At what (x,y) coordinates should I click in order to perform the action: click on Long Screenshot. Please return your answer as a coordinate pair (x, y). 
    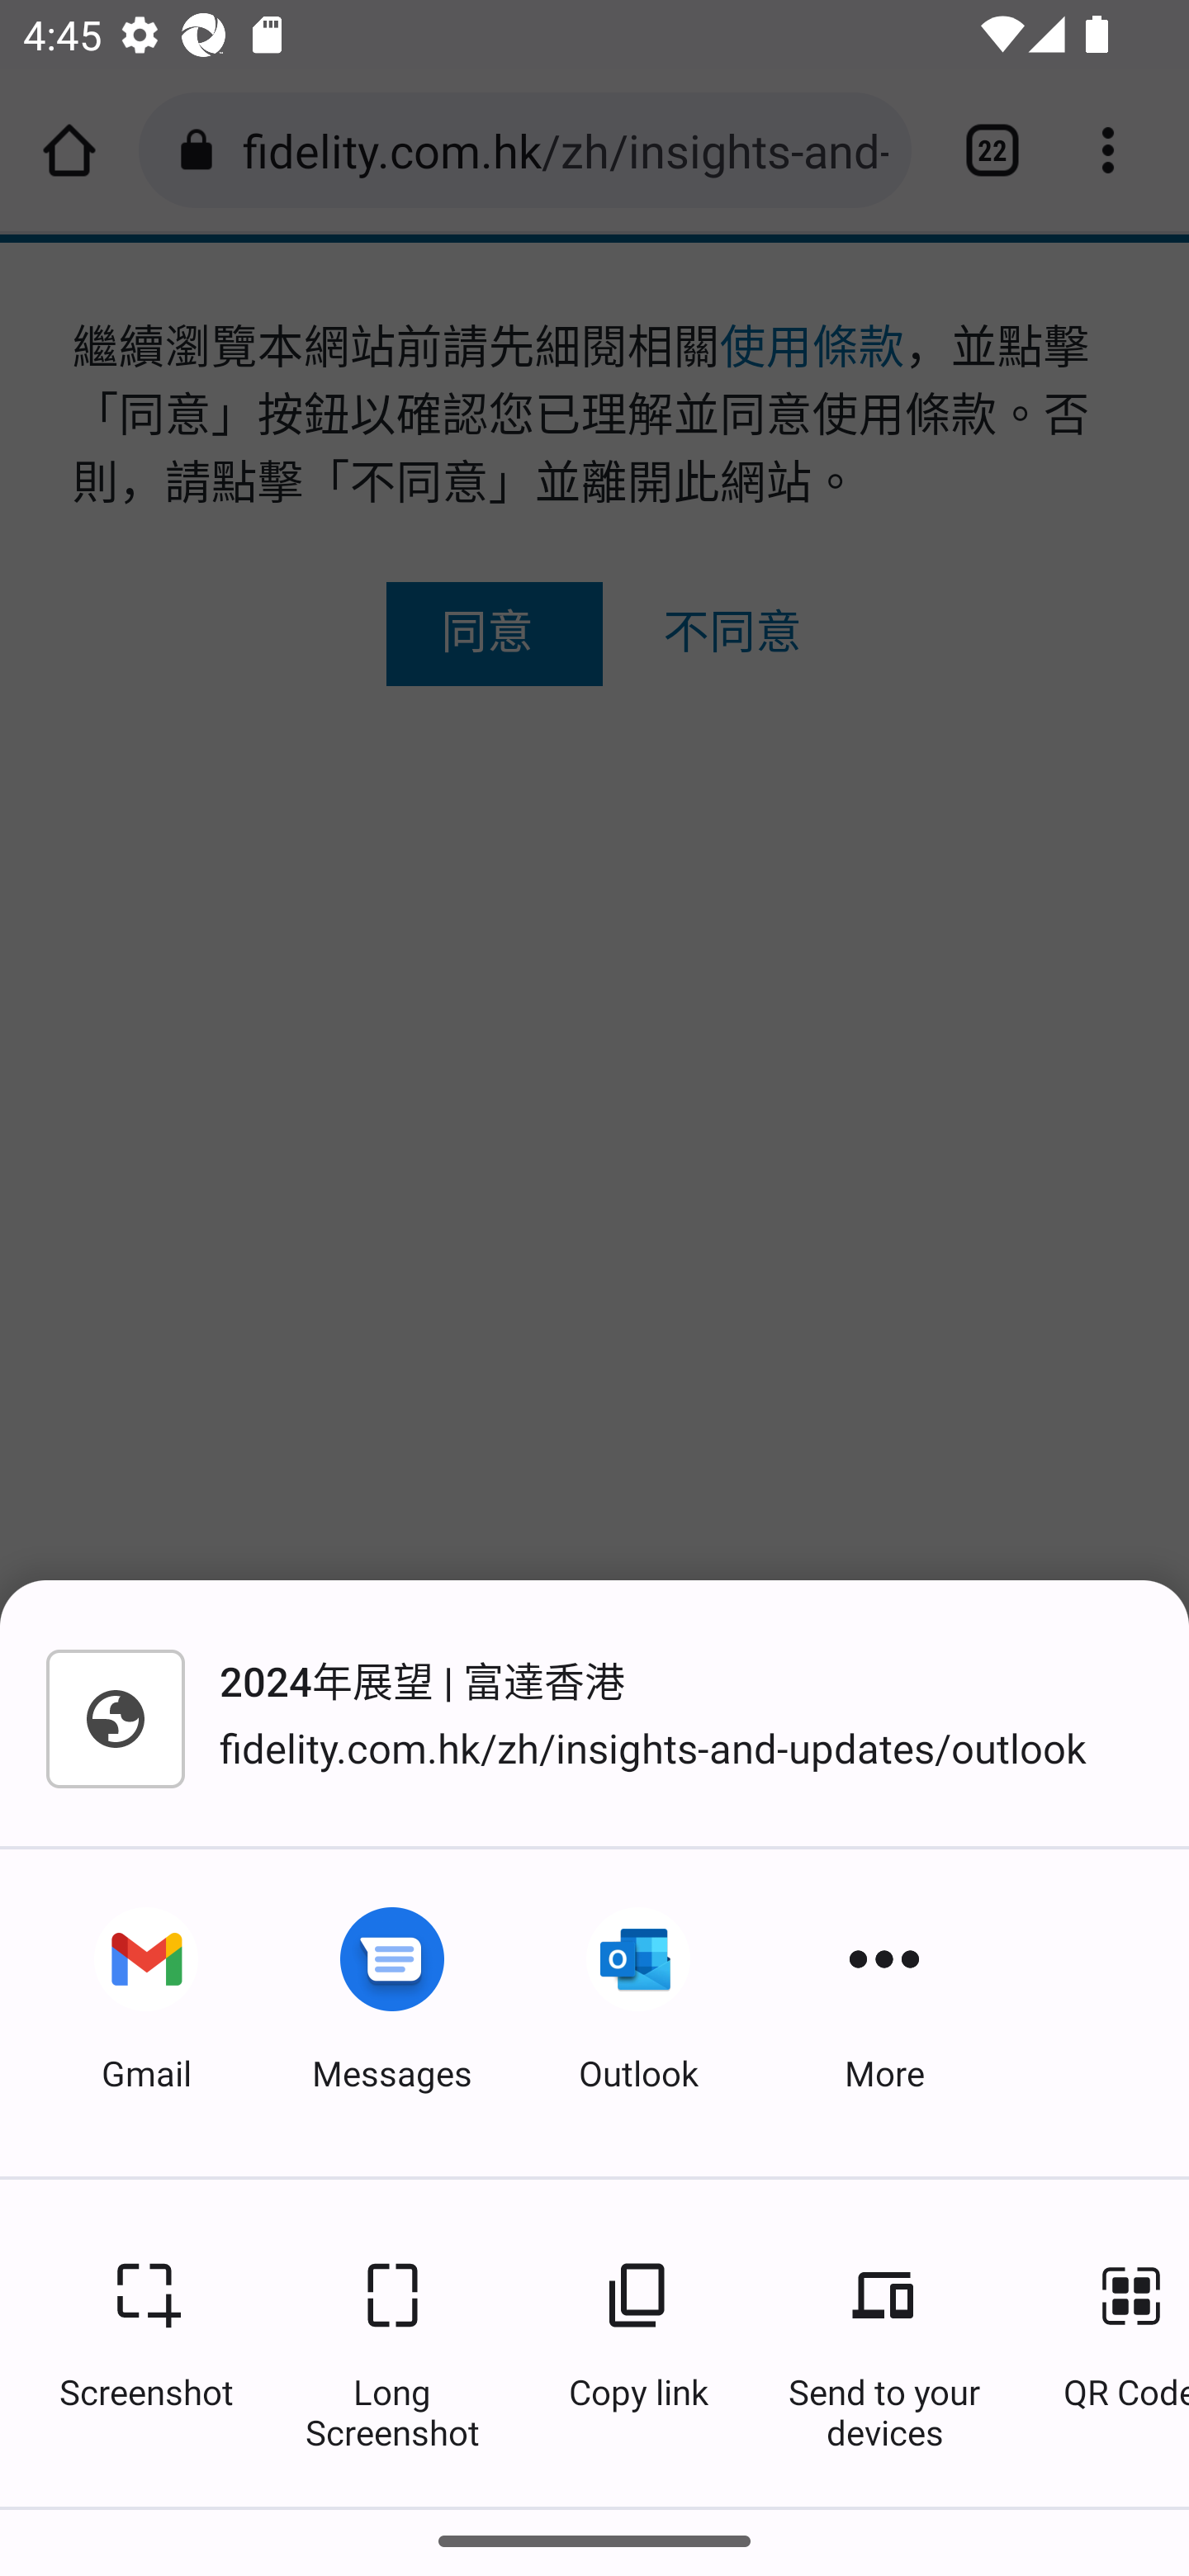
    Looking at the image, I should click on (392, 2342).